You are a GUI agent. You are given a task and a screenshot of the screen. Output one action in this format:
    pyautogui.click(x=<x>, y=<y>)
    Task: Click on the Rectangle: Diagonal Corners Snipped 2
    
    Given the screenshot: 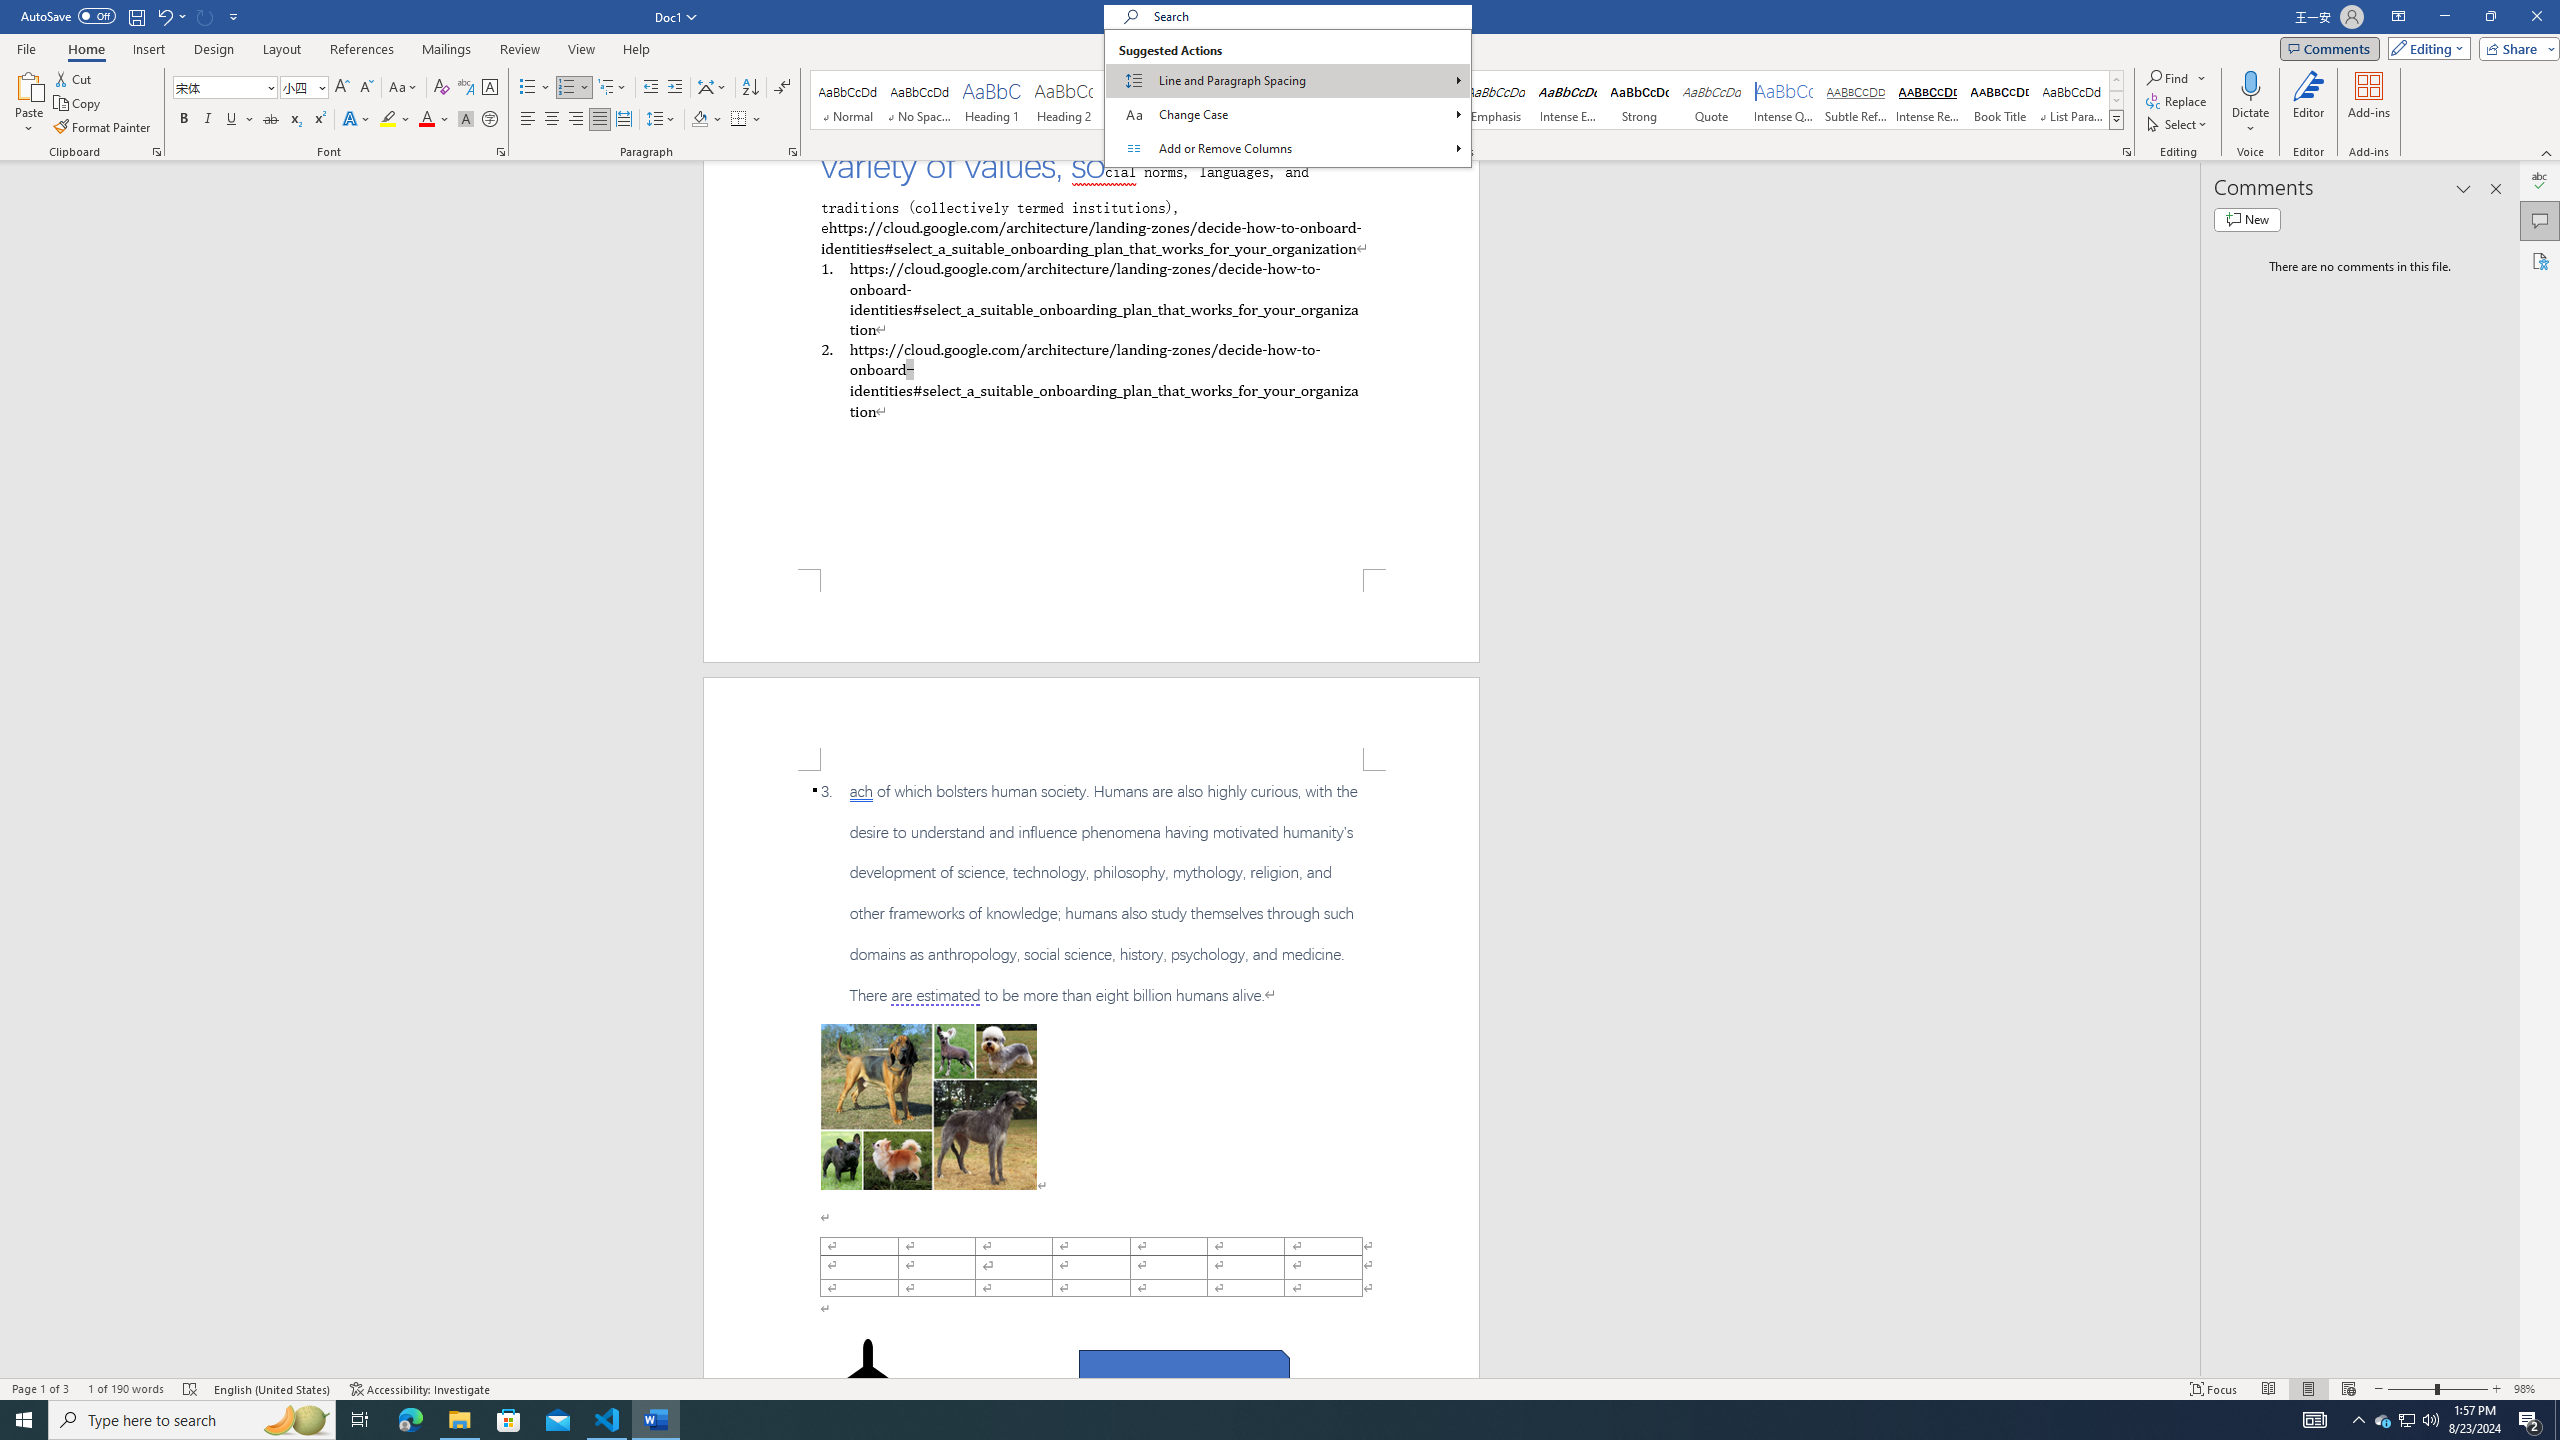 What is the action you would take?
    pyautogui.click(x=1184, y=1373)
    